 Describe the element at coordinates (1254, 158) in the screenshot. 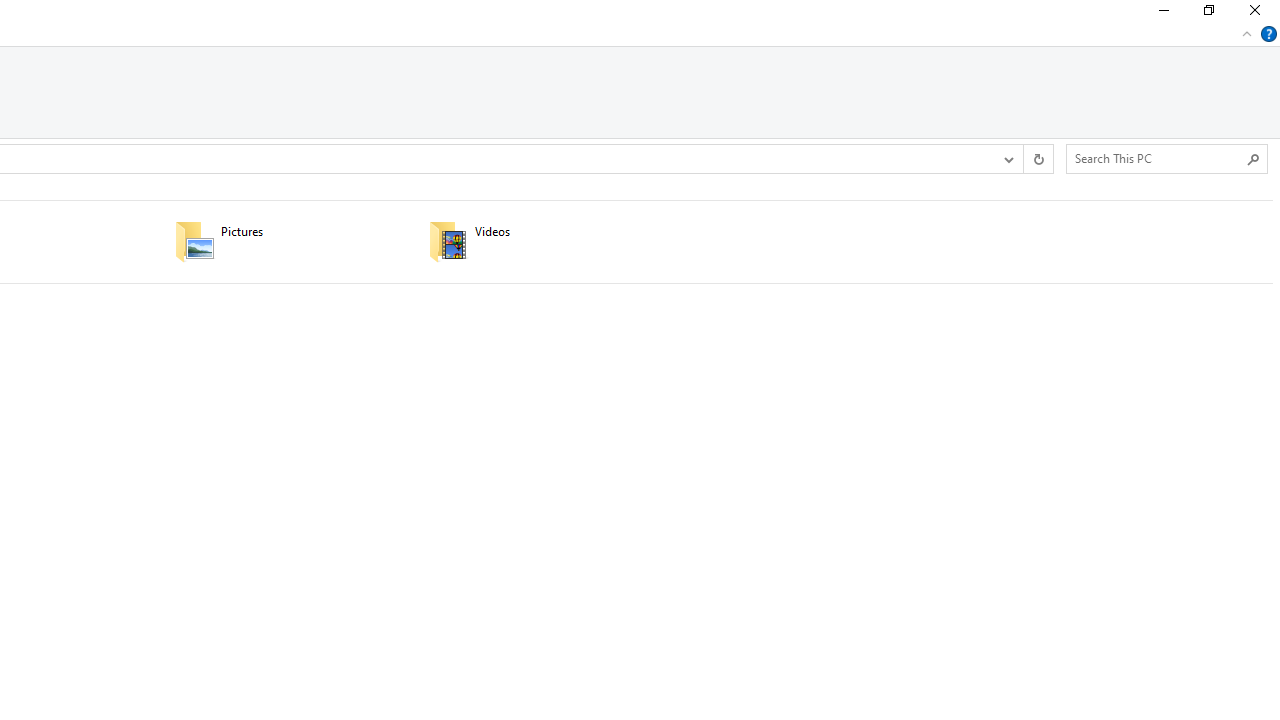

I see `Search` at that location.